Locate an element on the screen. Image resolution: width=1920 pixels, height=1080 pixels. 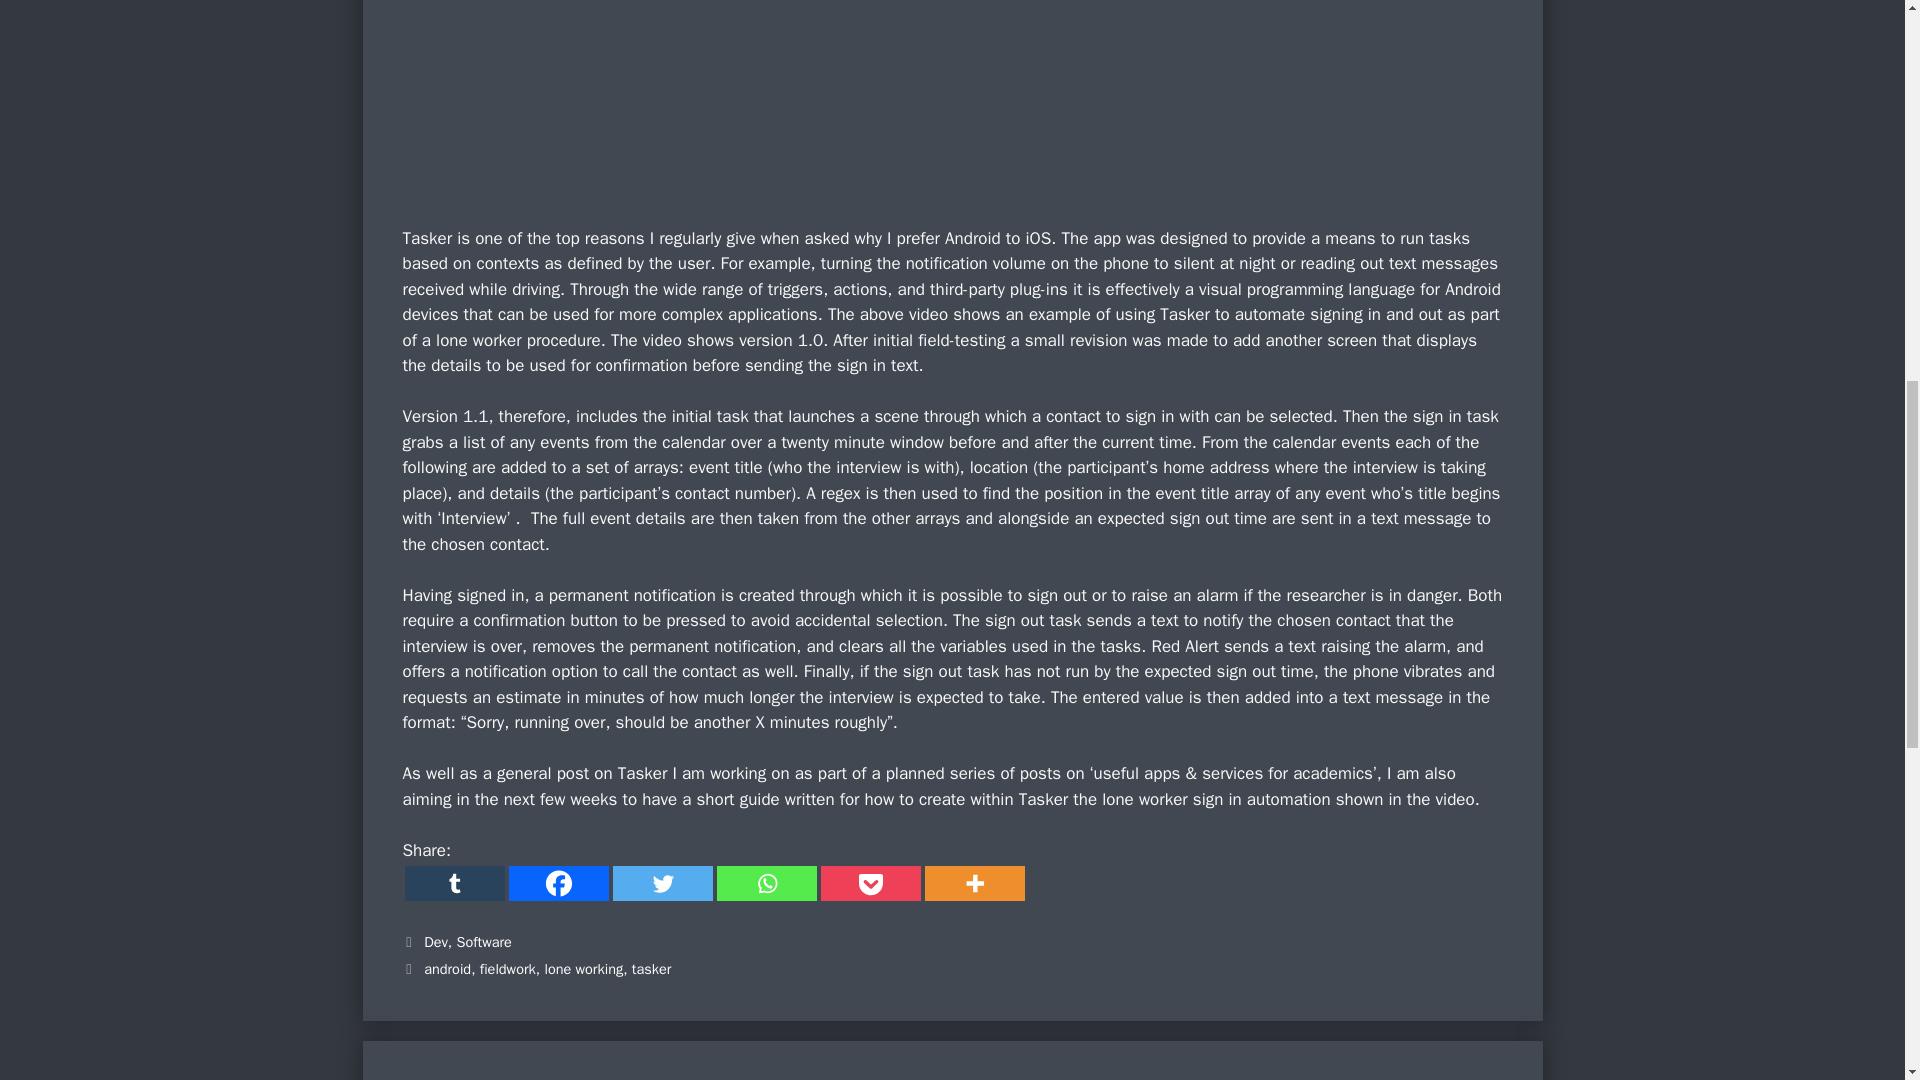
Software is located at coordinates (483, 942).